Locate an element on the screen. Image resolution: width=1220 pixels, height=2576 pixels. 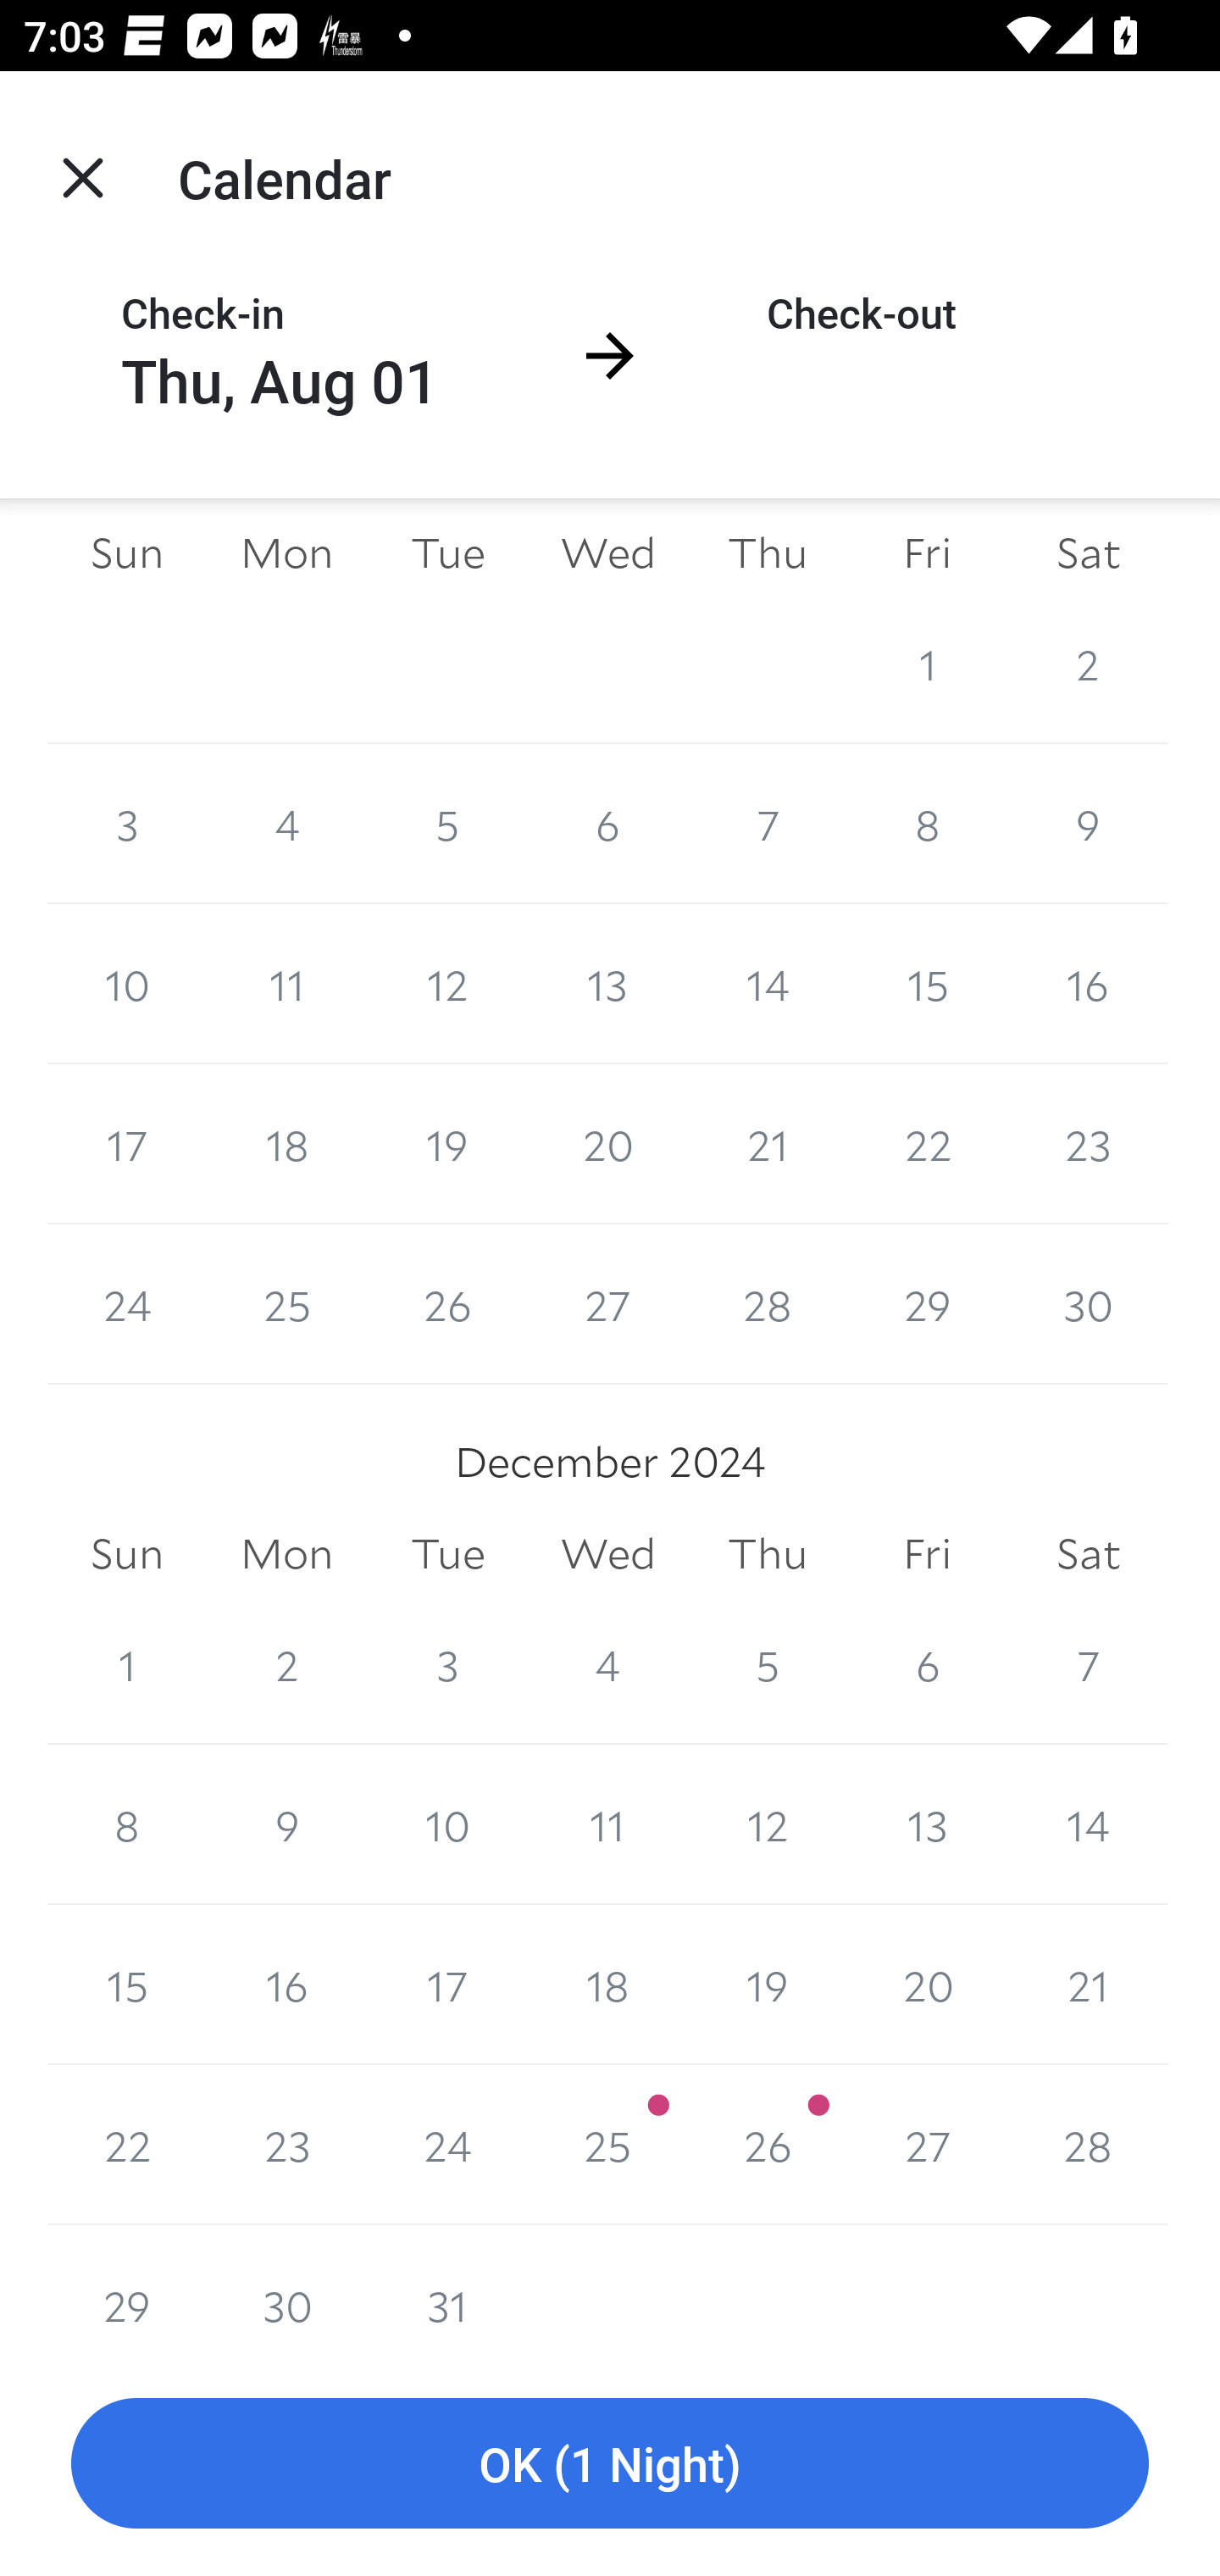
Sun is located at coordinates (127, 554).